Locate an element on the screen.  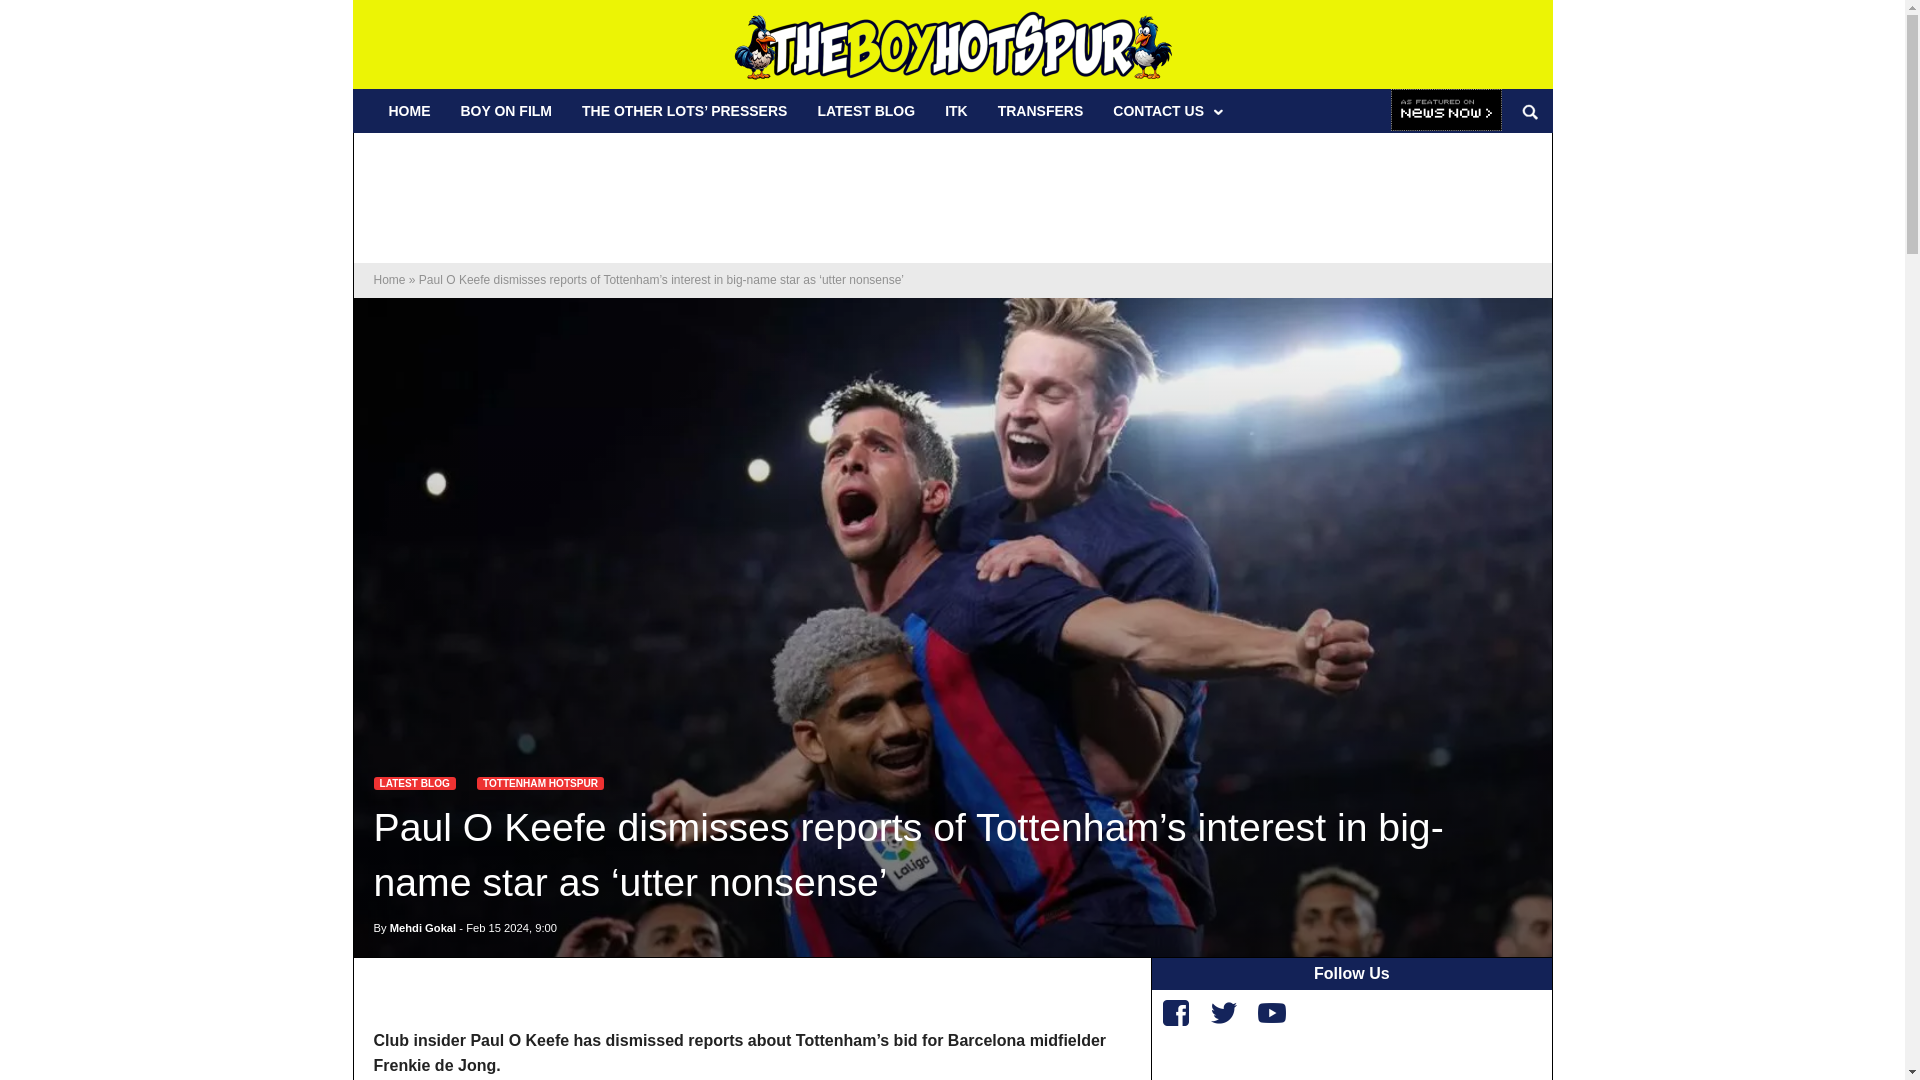
TRANSFERS is located at coordinates (1040, 110).